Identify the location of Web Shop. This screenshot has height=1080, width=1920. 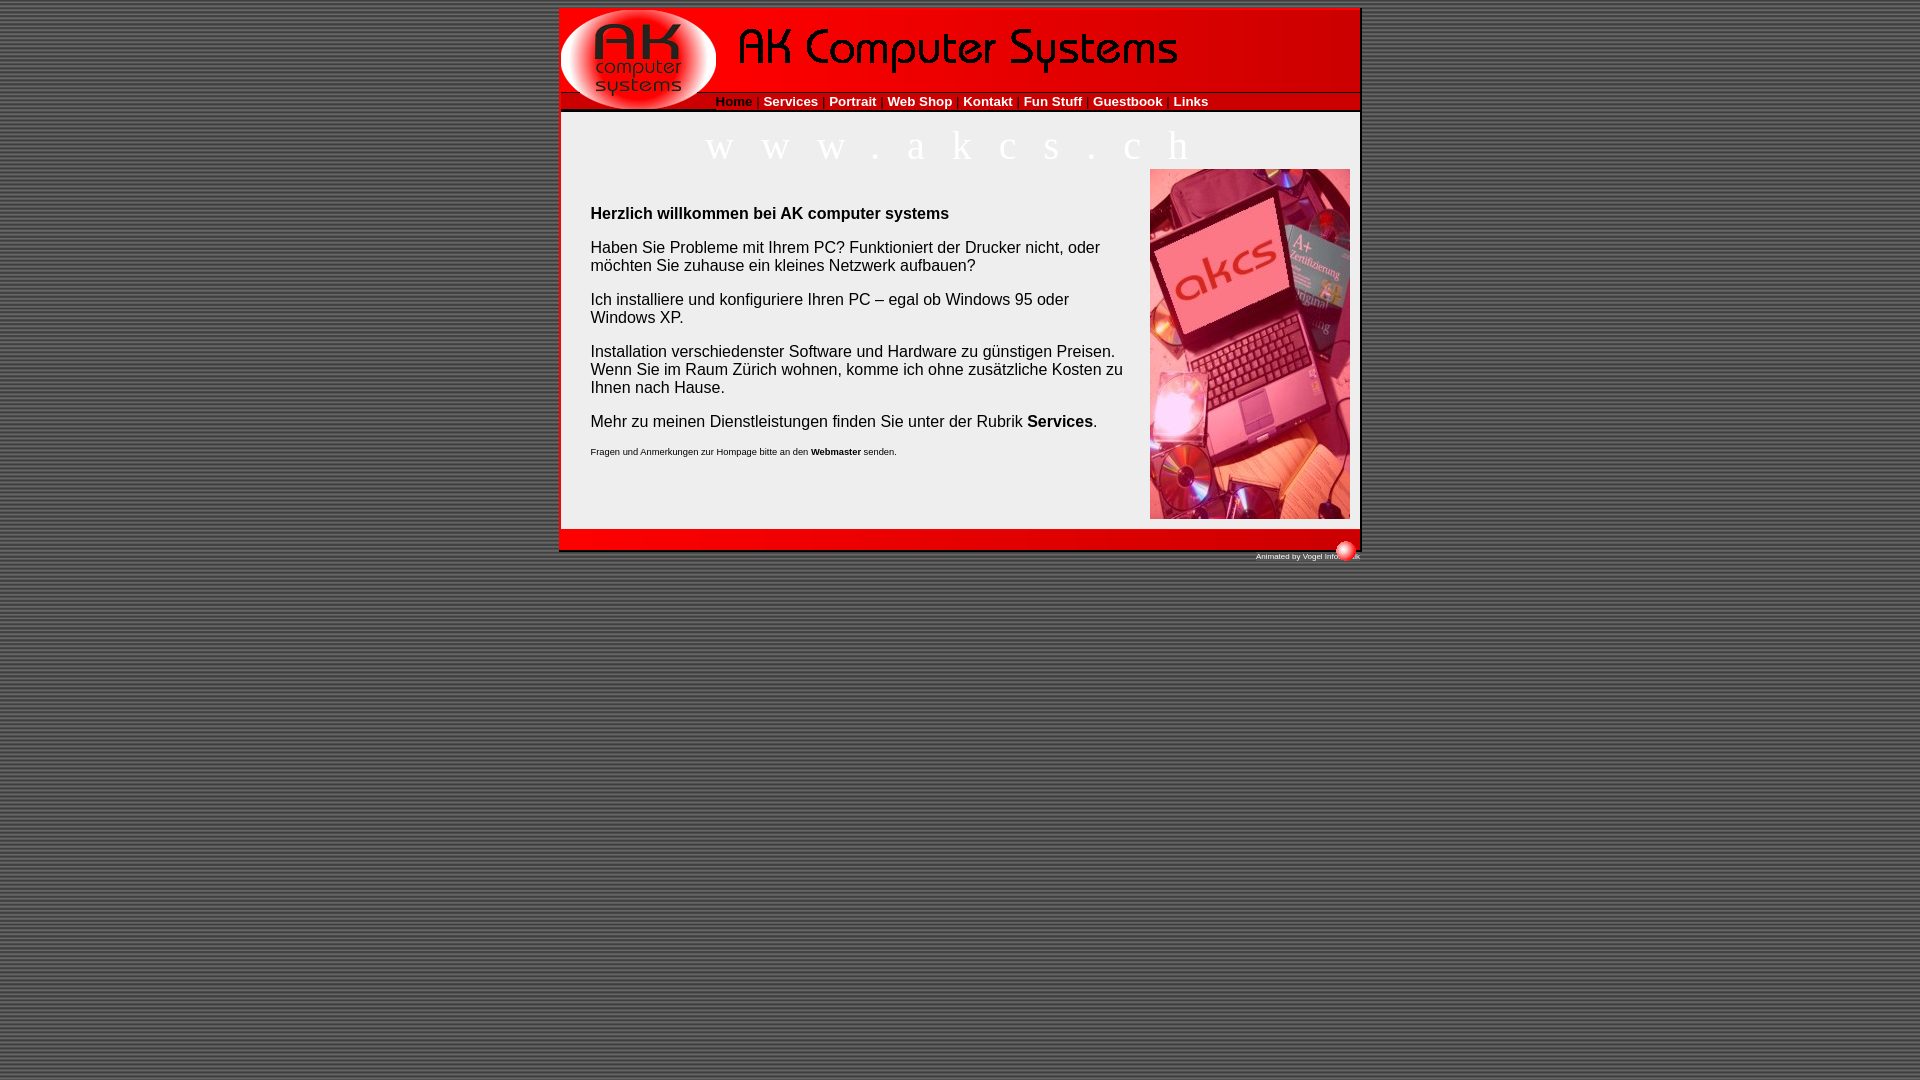
(920, 102).